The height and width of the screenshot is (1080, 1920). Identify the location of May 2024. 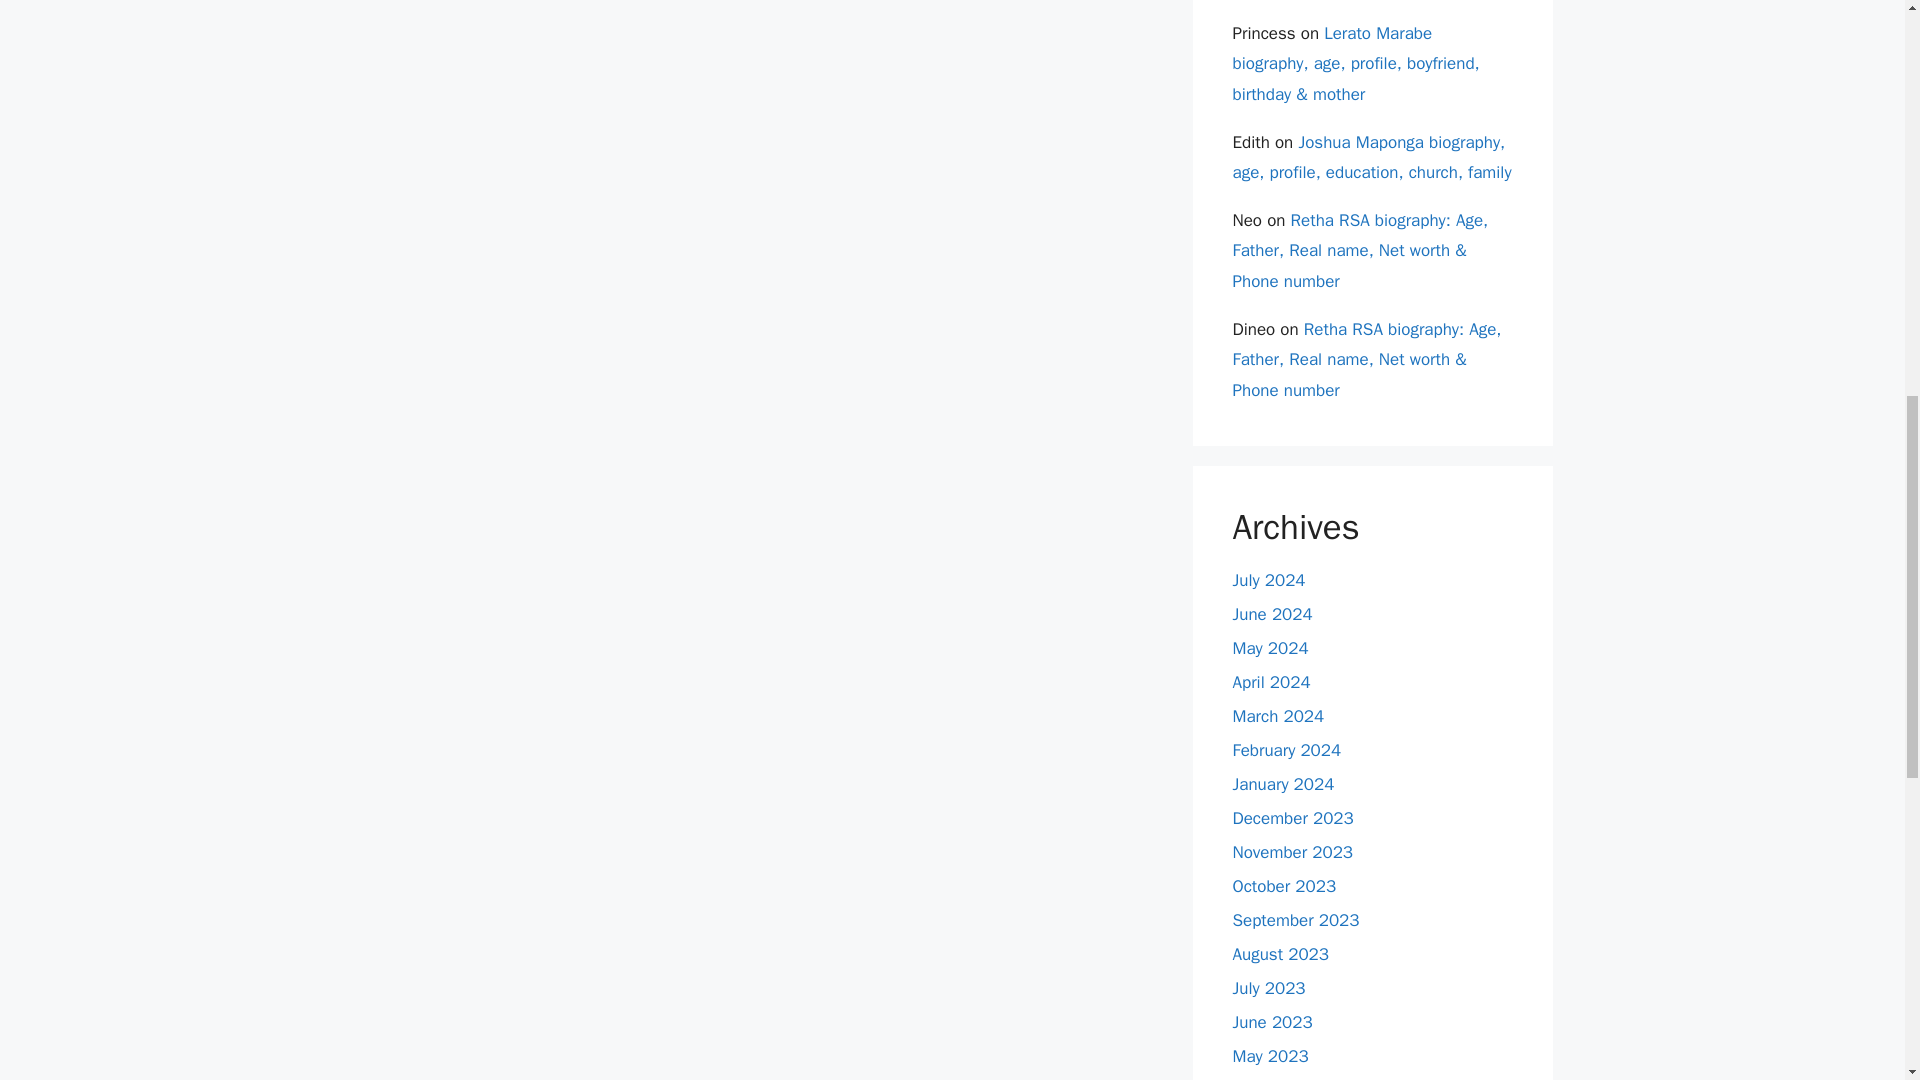
(1270, 648).